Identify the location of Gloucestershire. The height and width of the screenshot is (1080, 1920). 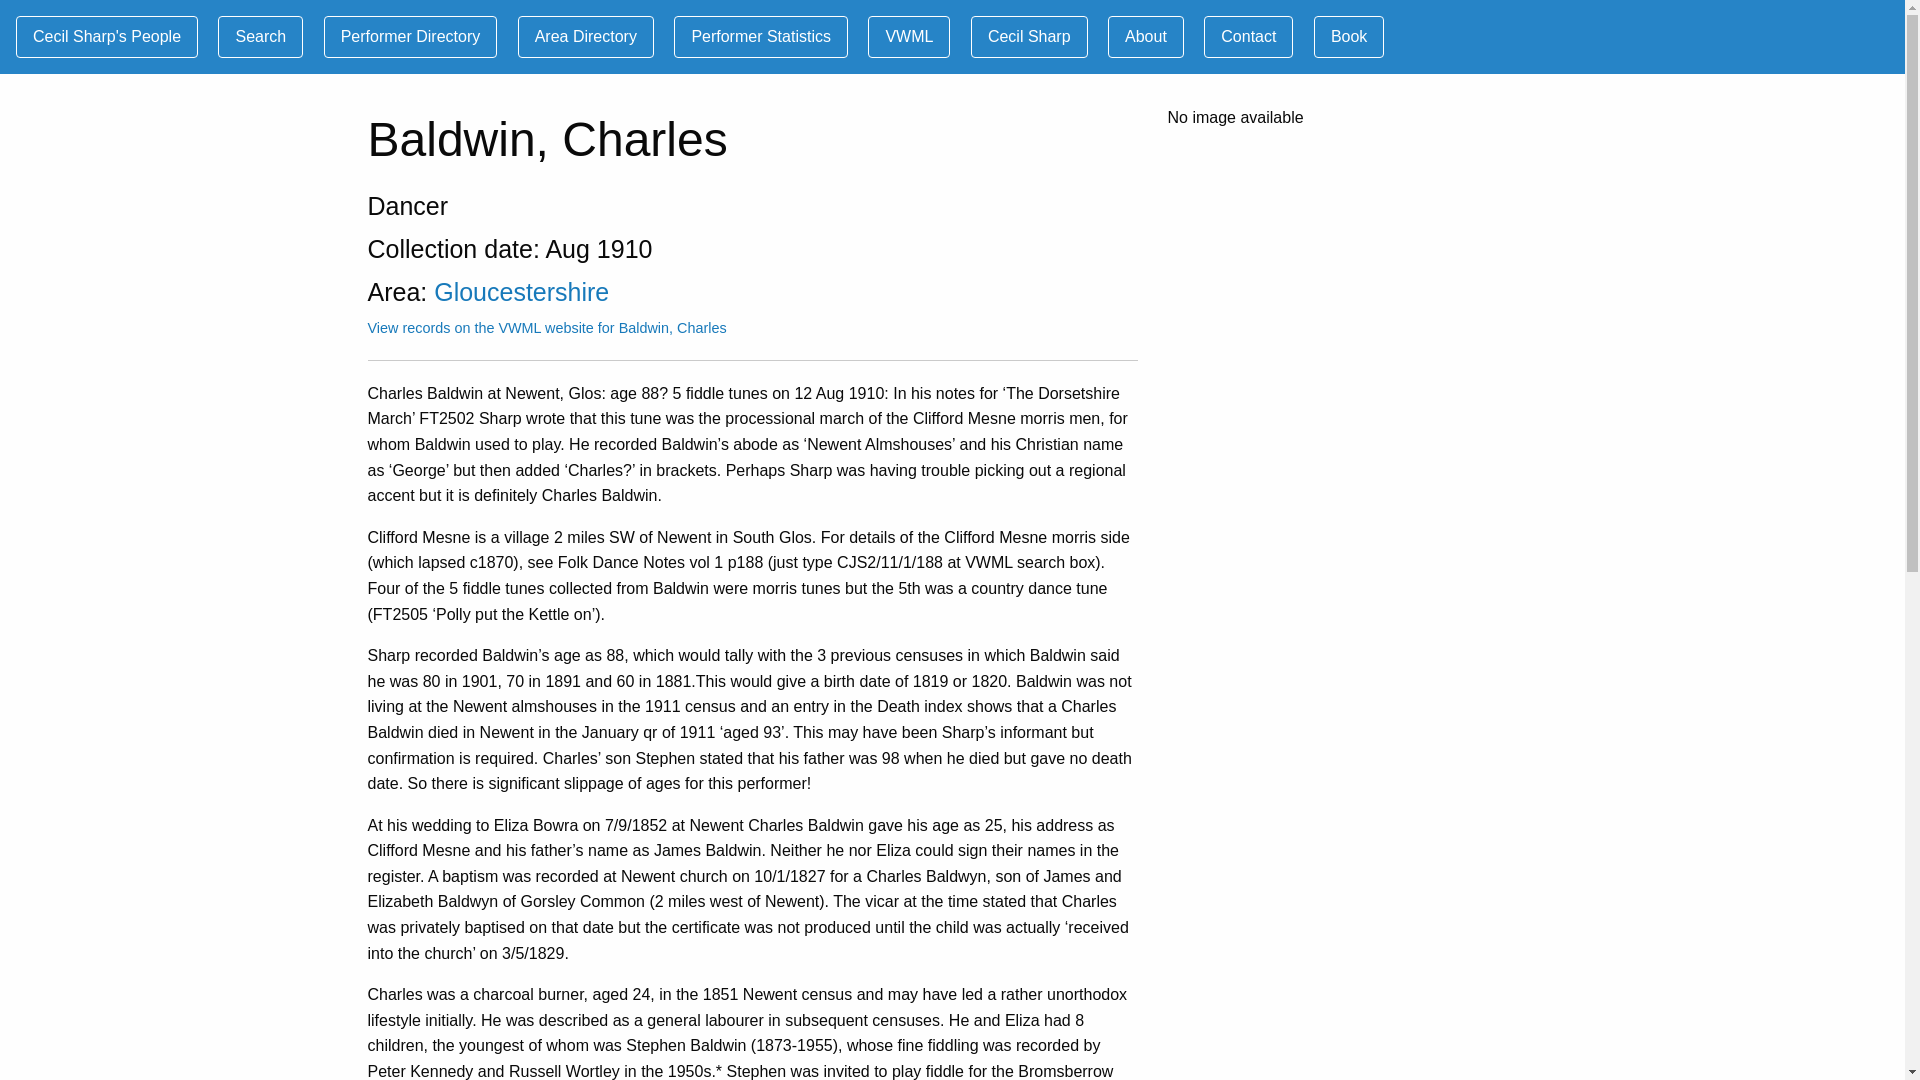
(520, 291).